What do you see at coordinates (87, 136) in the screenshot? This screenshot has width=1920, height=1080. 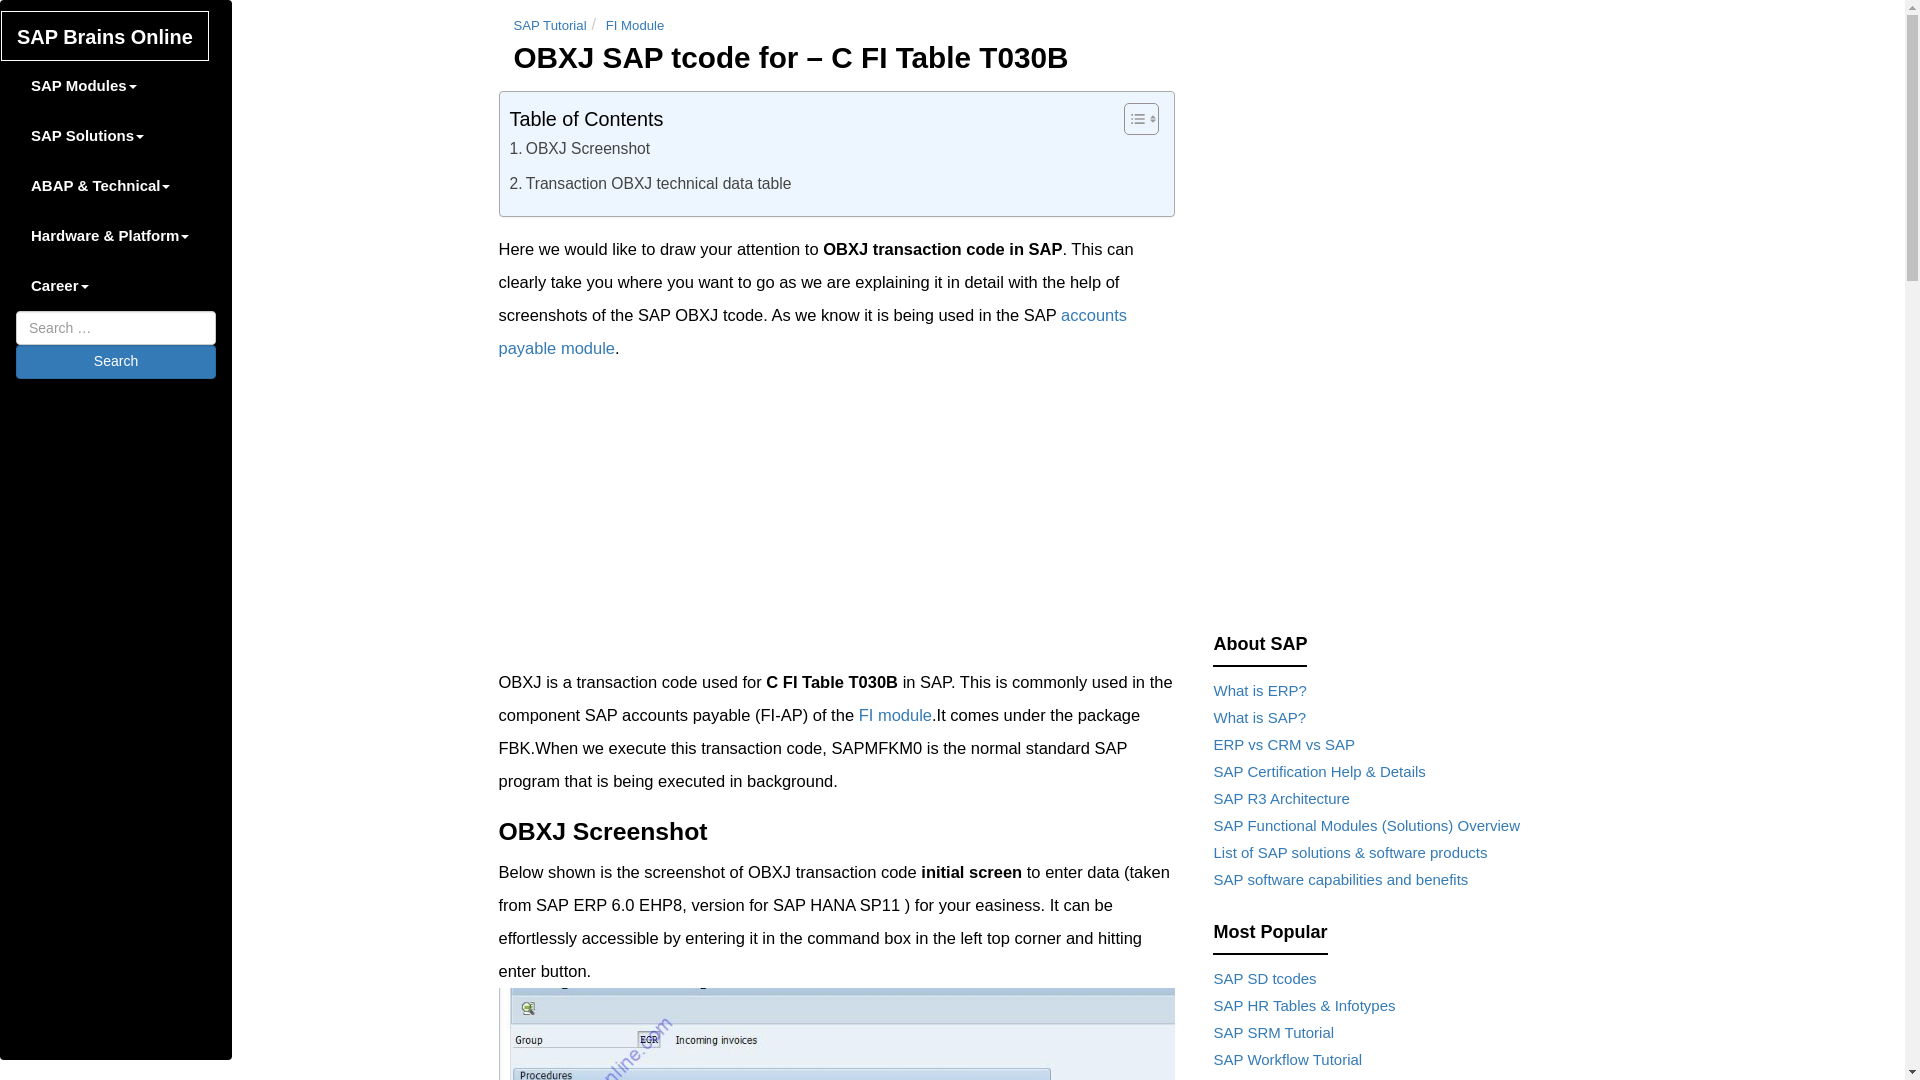 I see `SAP Solutions` at bounding box center [87, 136].